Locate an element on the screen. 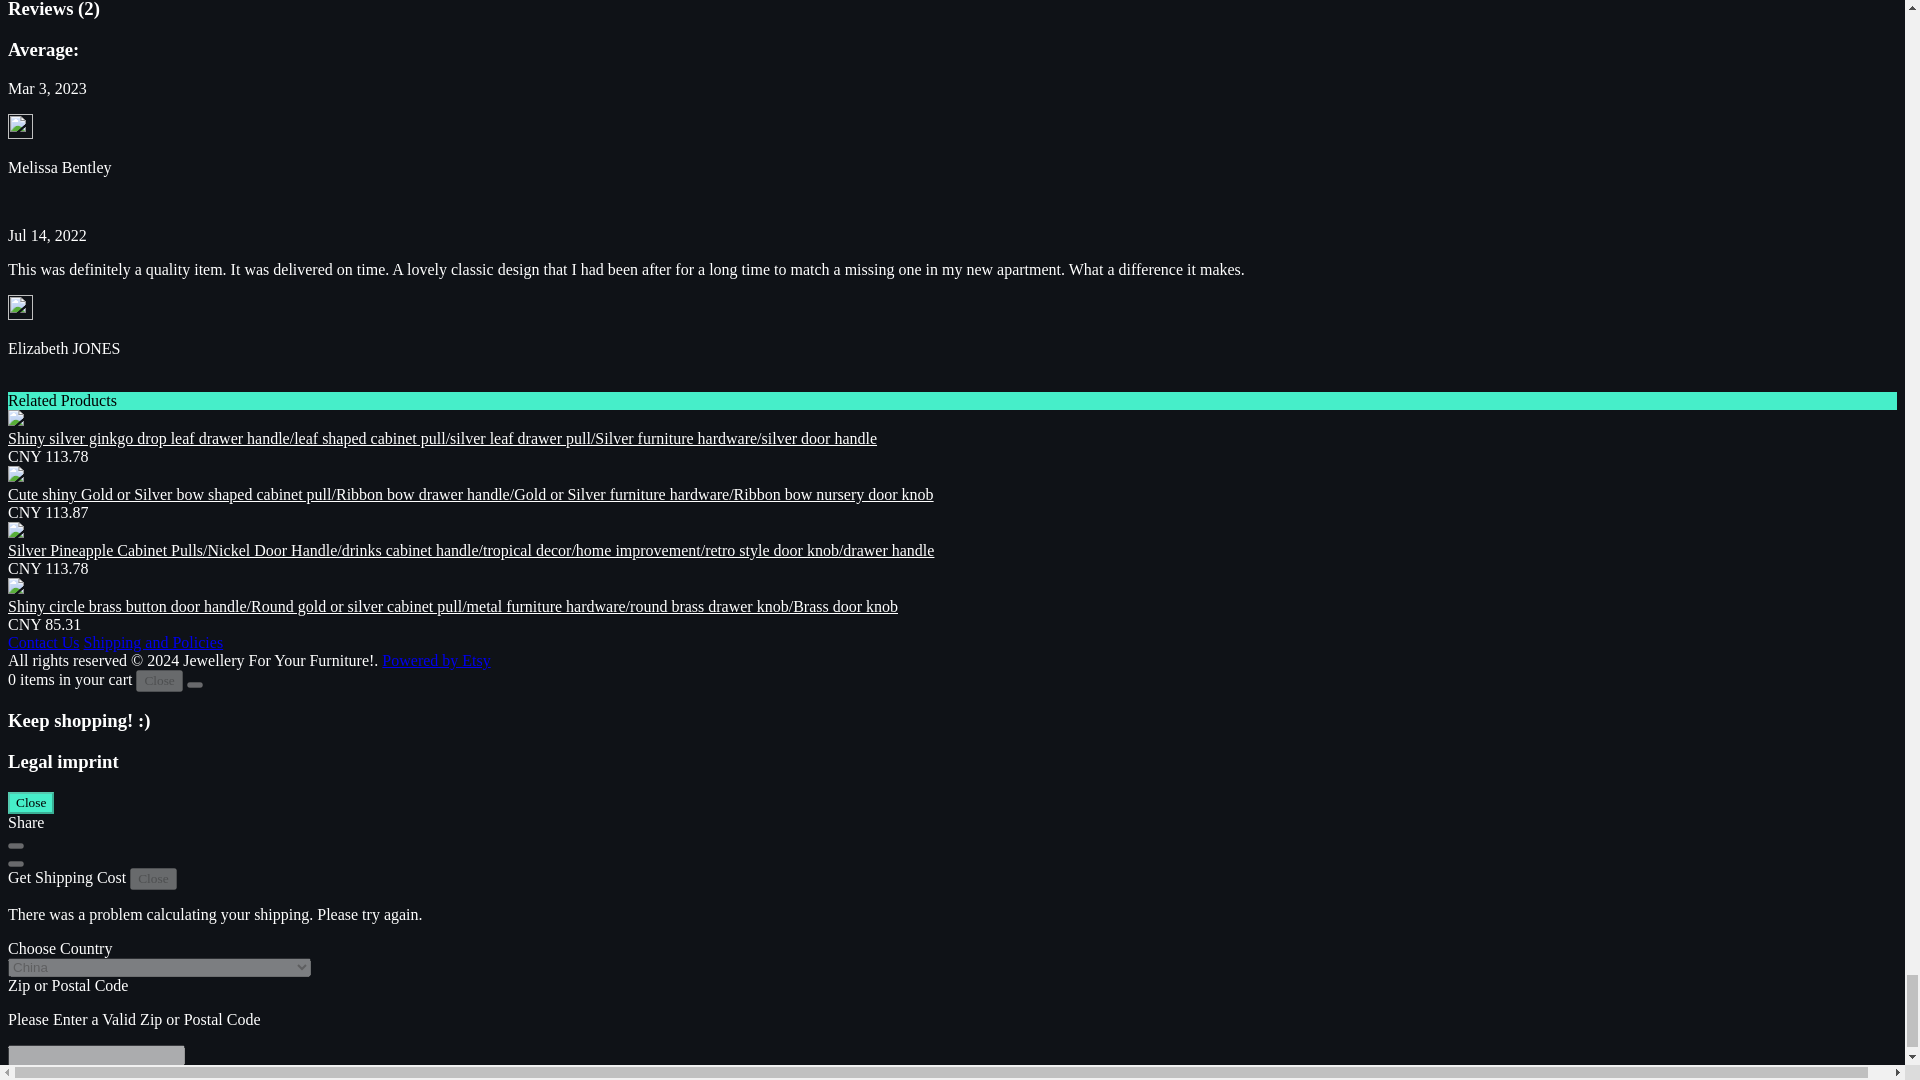  Powered by Etsy is located at coordinates (436, 660).